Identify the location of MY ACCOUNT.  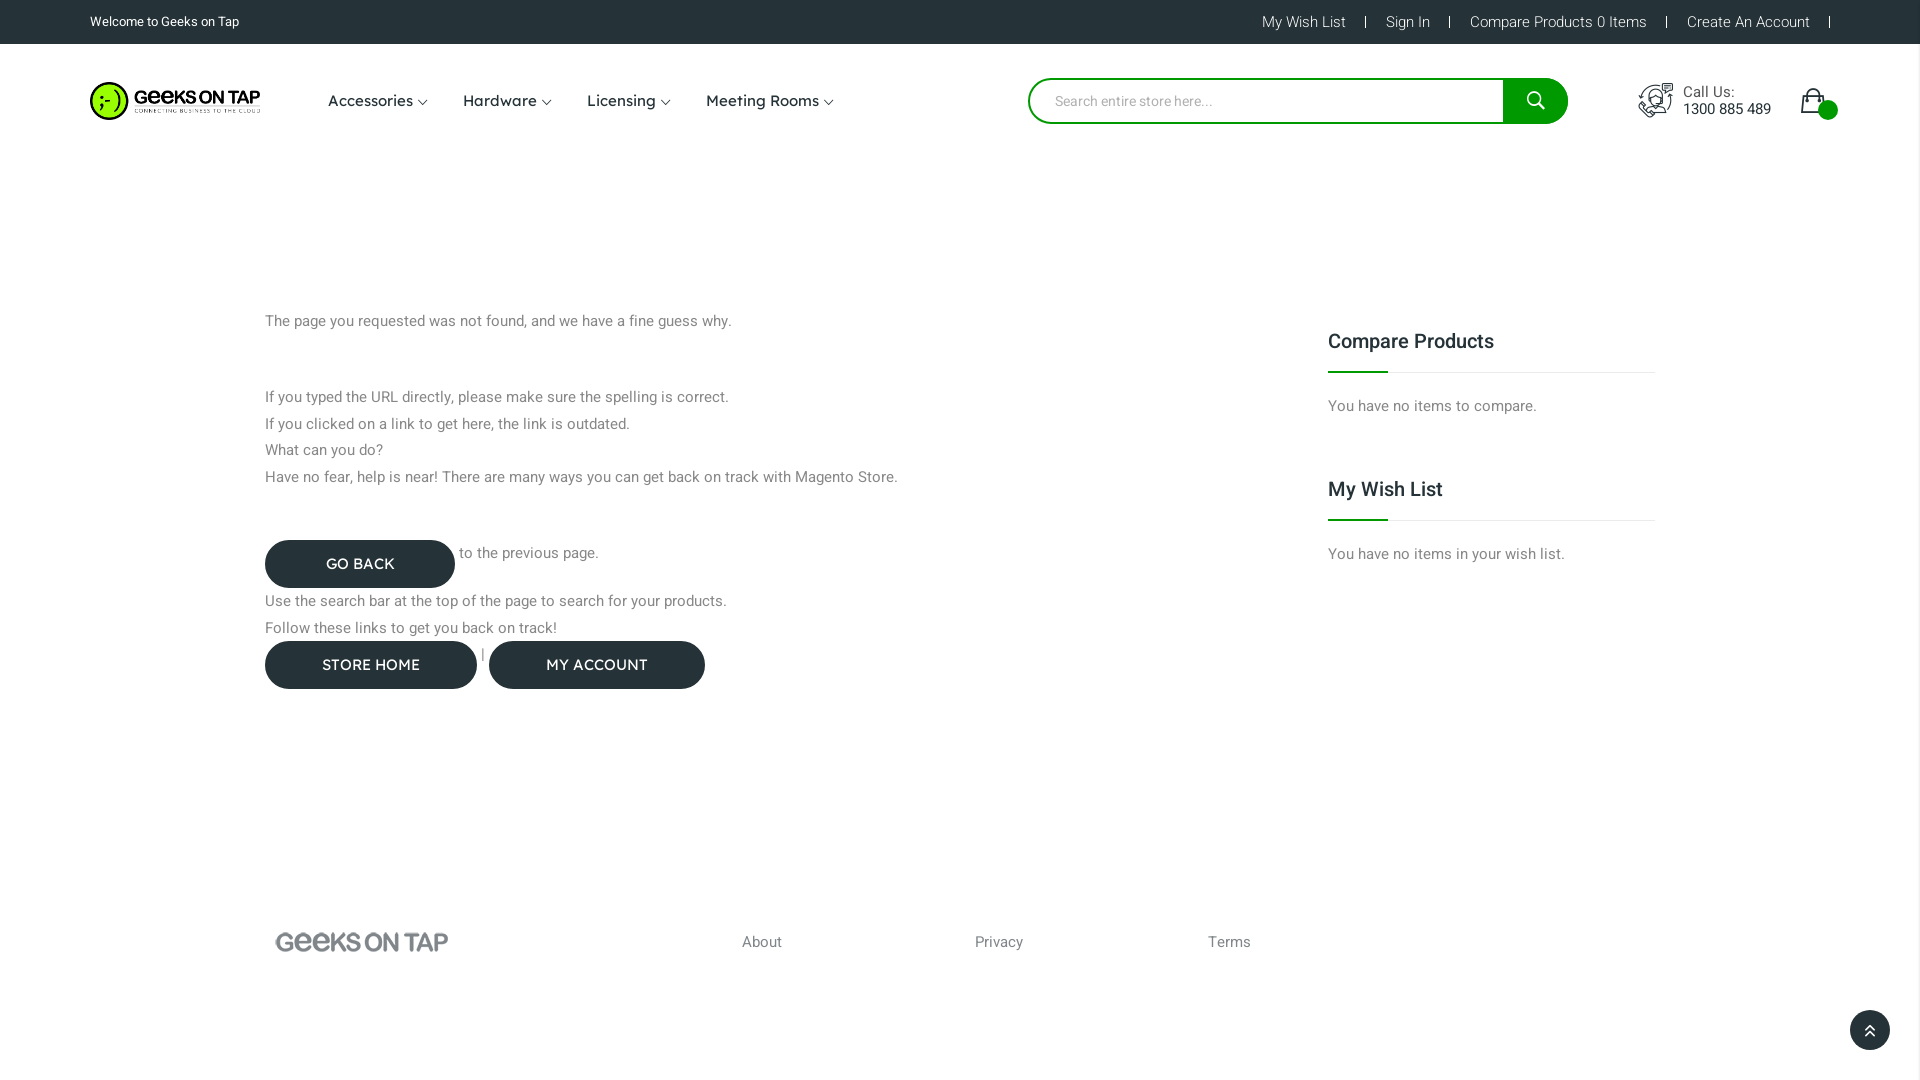
(597, 665).